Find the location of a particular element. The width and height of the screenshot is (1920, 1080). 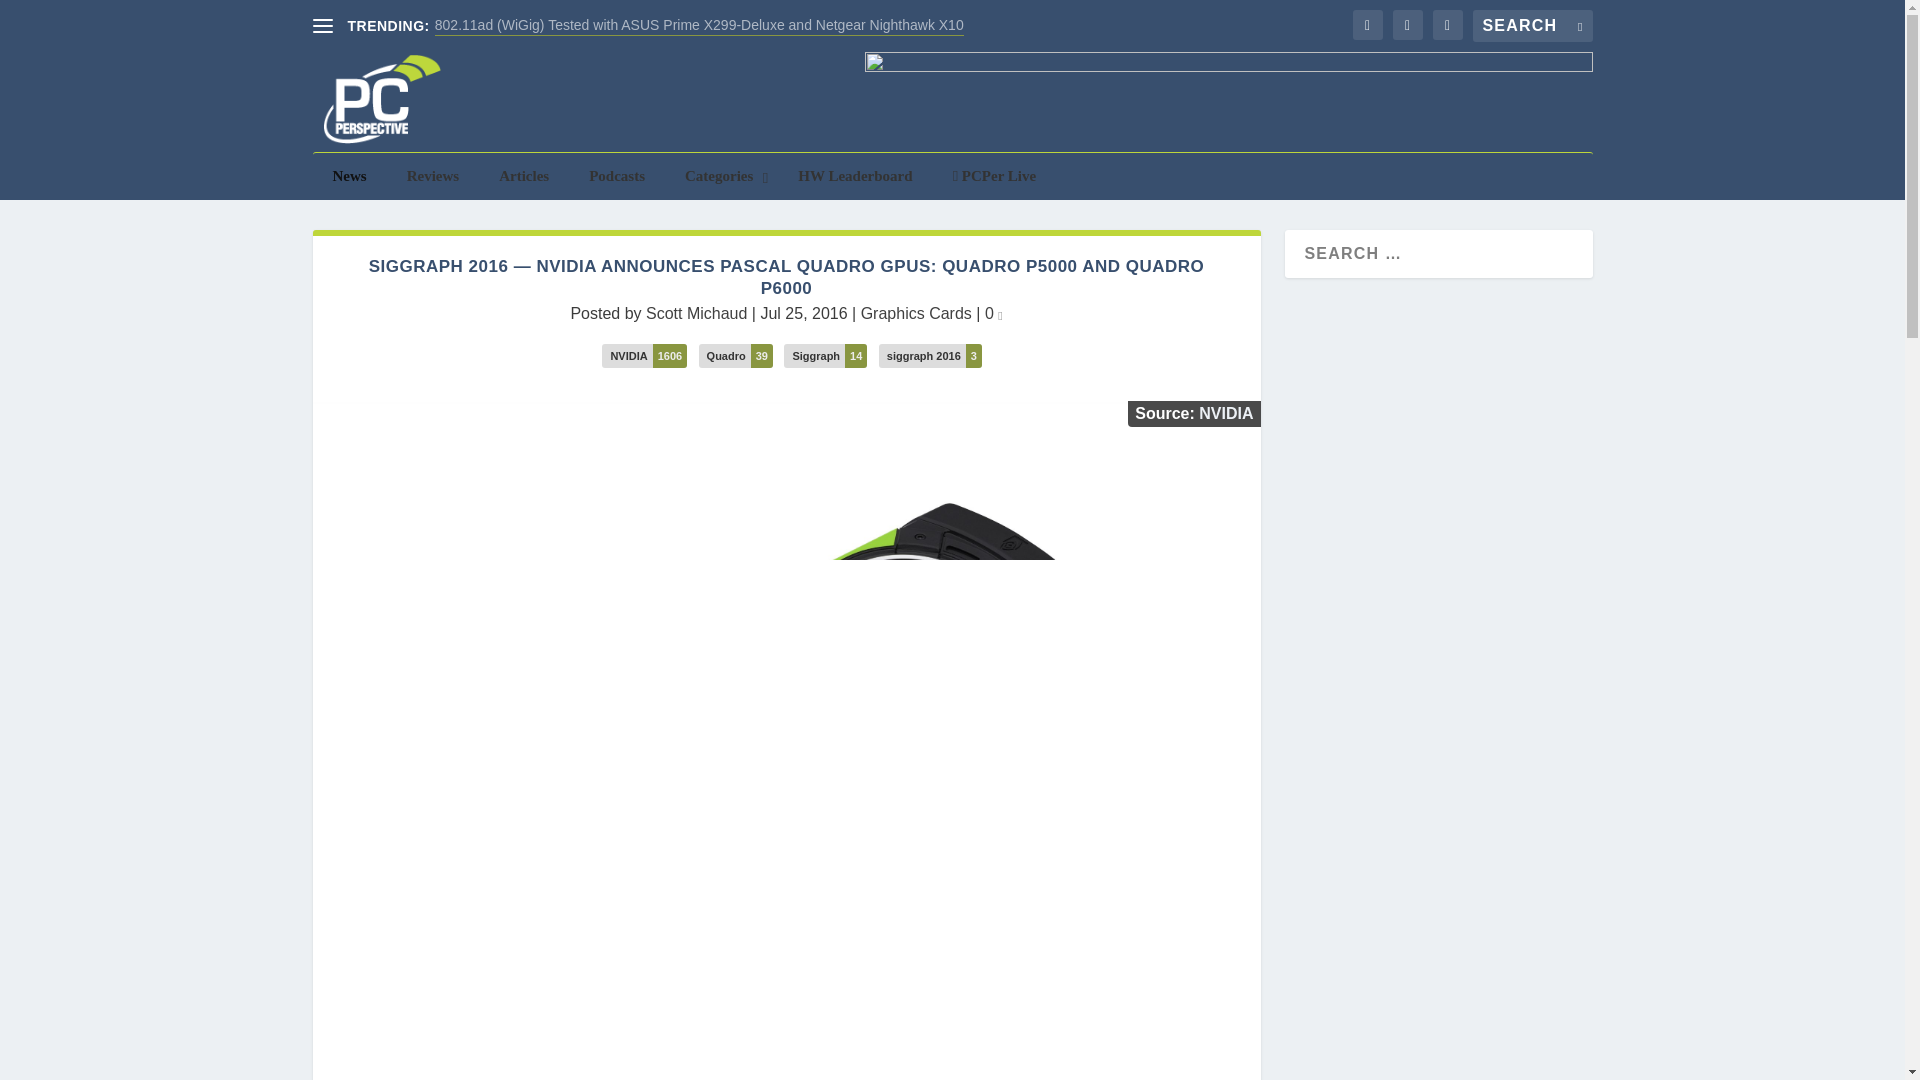

Search for: is located at coordinates (1532, 26).